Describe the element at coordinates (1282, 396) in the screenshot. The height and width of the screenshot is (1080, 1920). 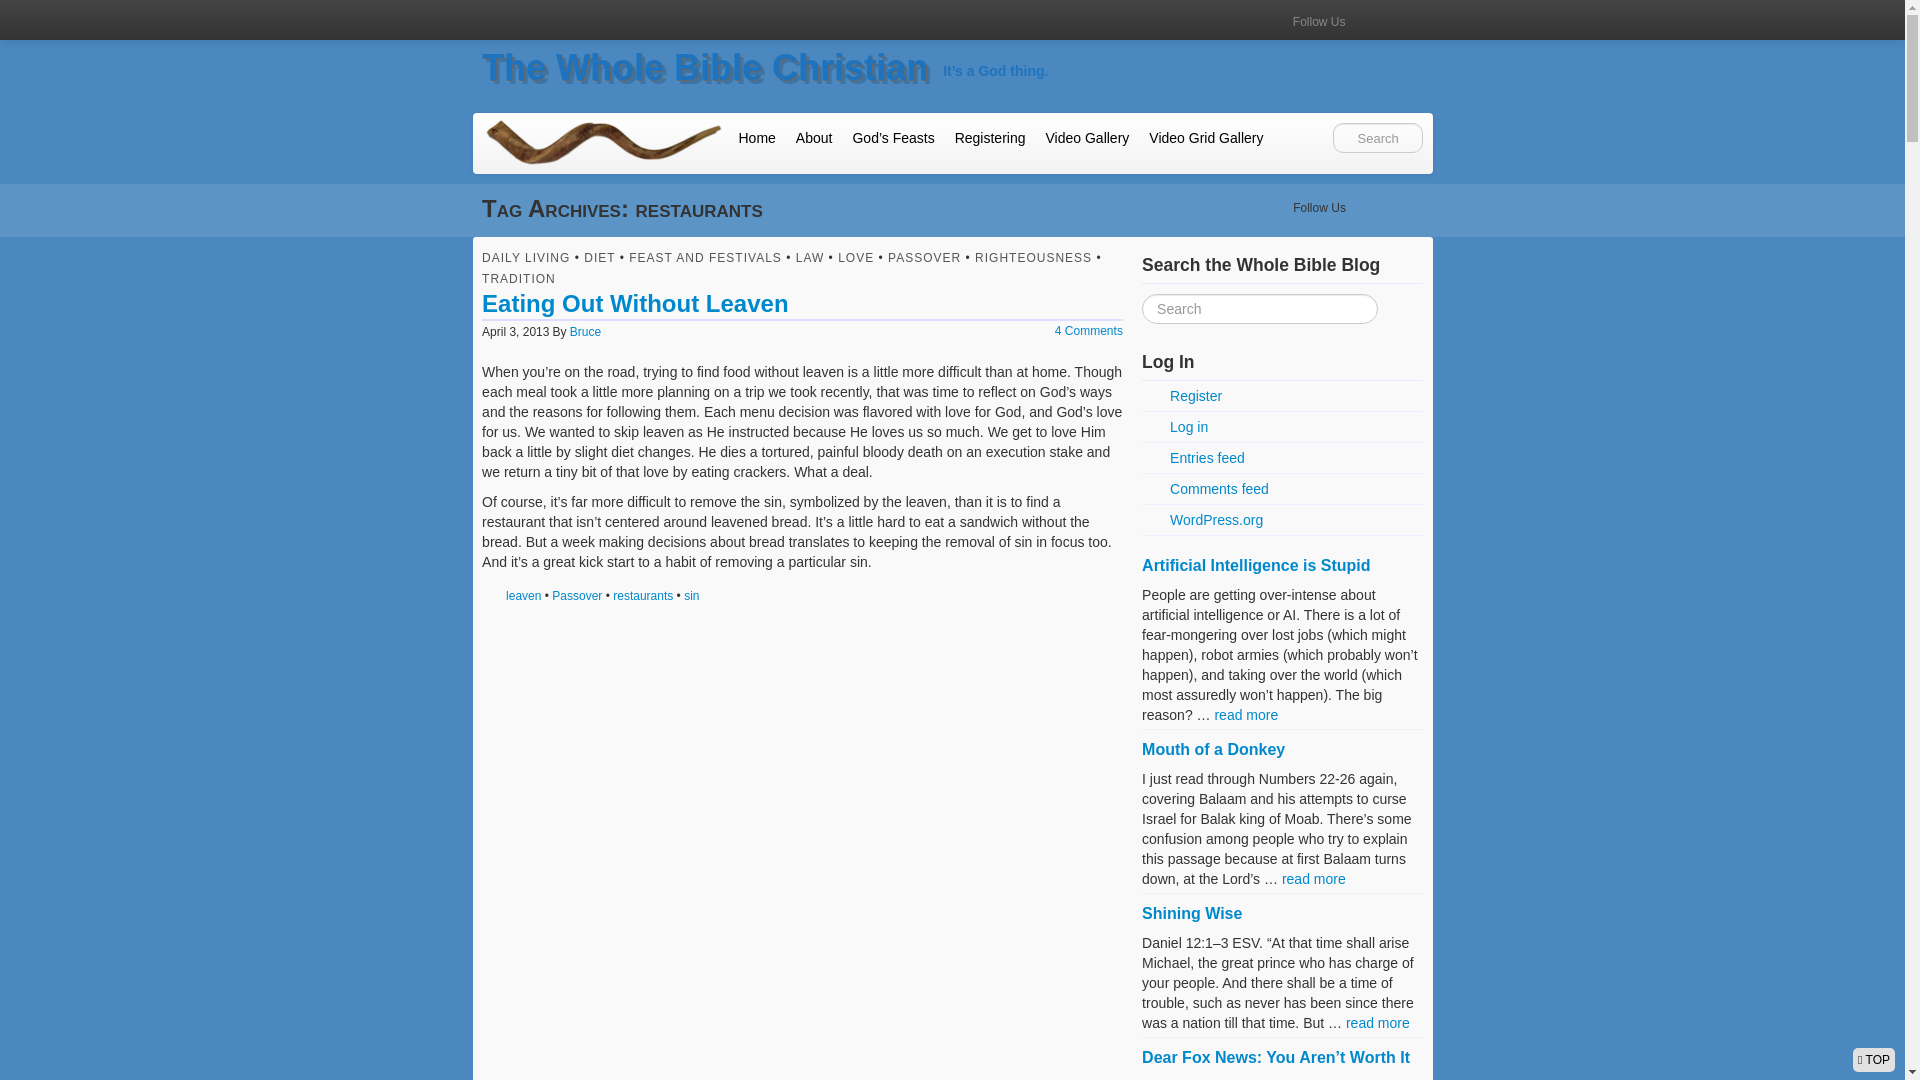
I see `Register` at that location.